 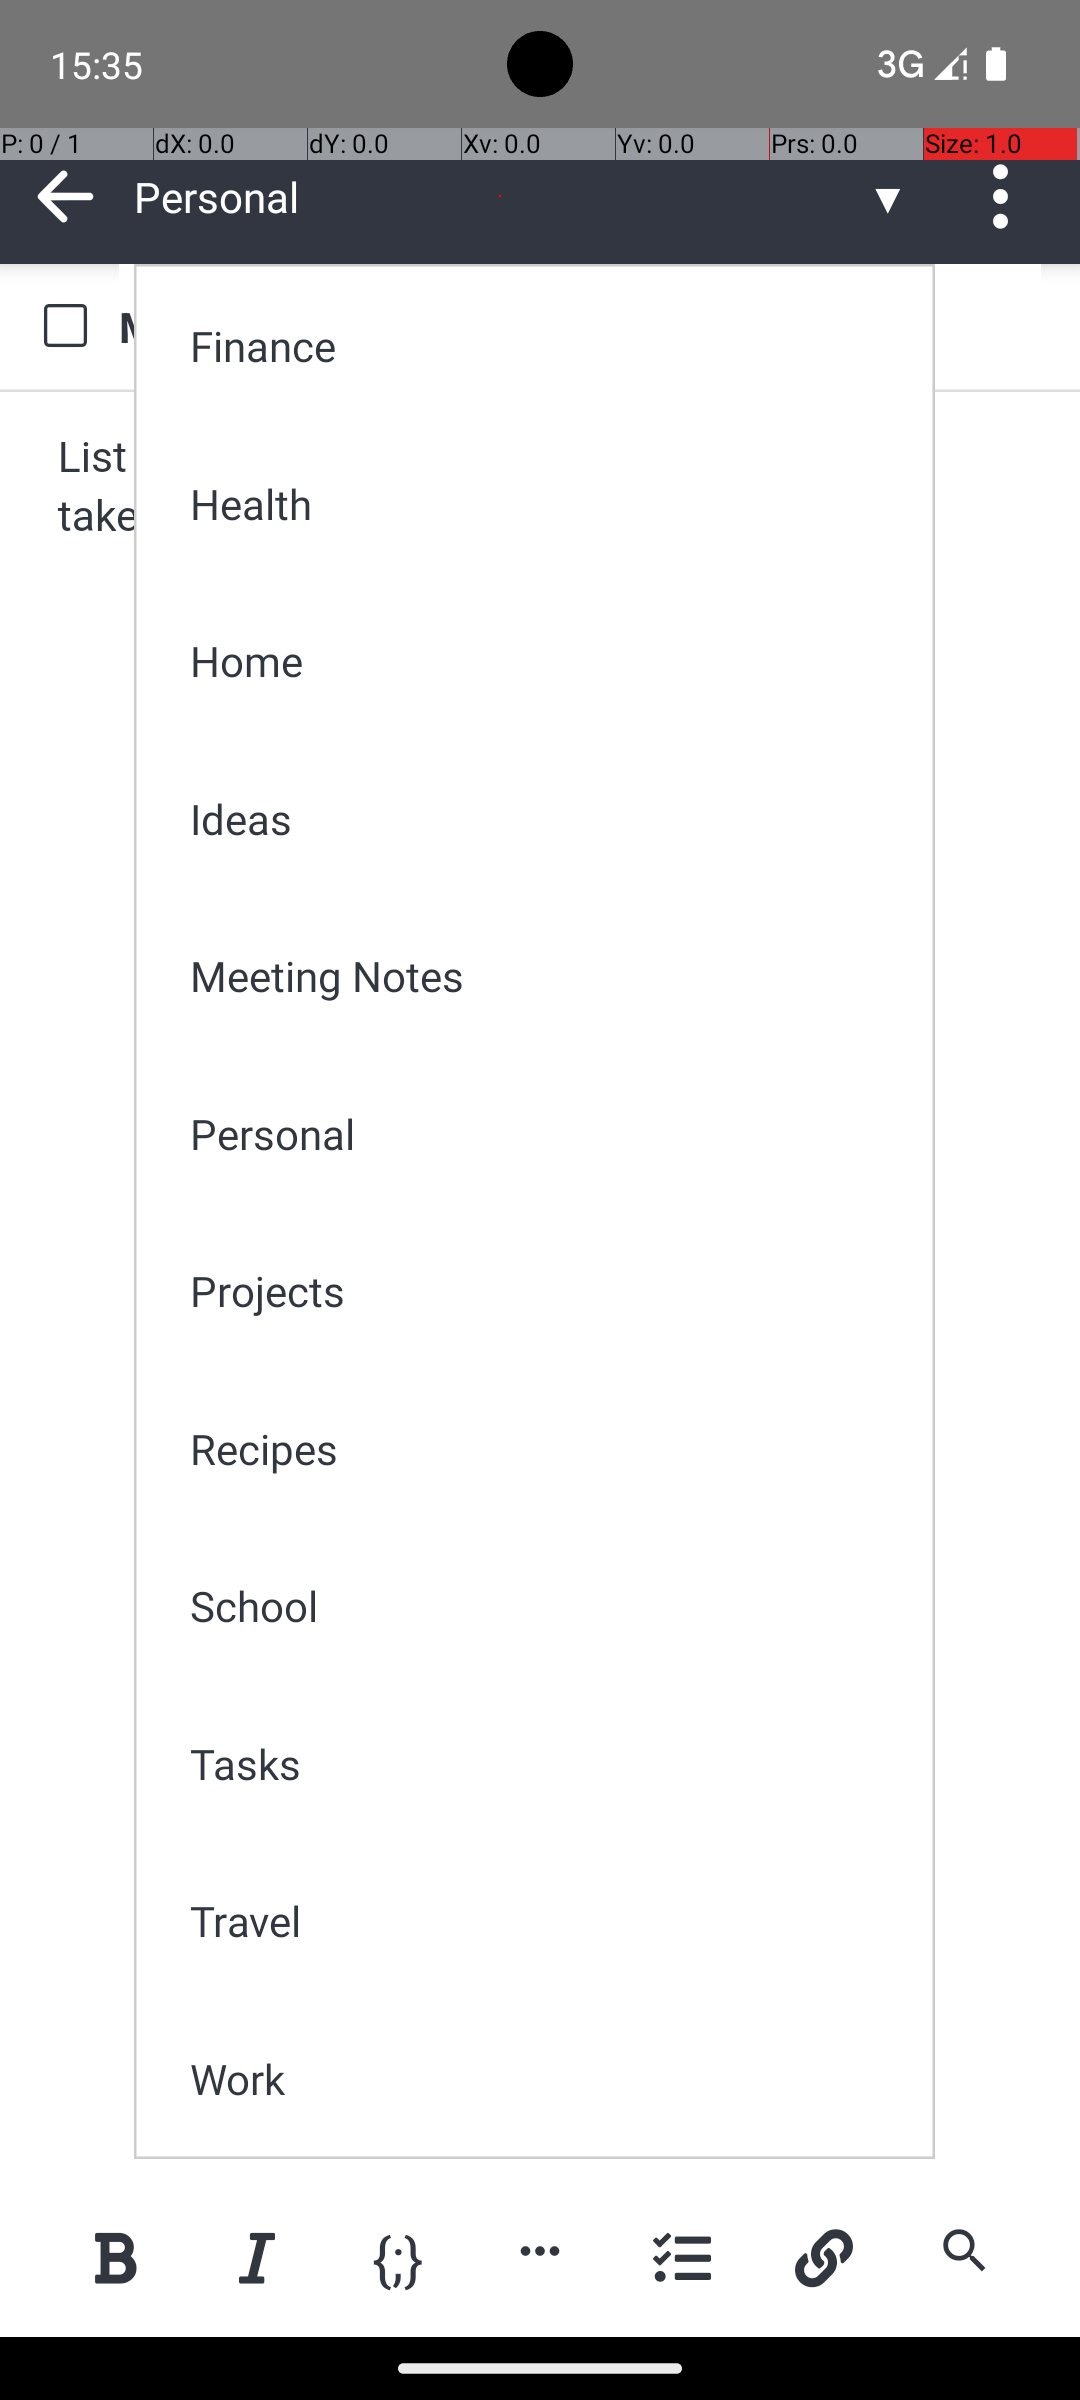 I want to click on Travel, so click(x=548, y=1920).